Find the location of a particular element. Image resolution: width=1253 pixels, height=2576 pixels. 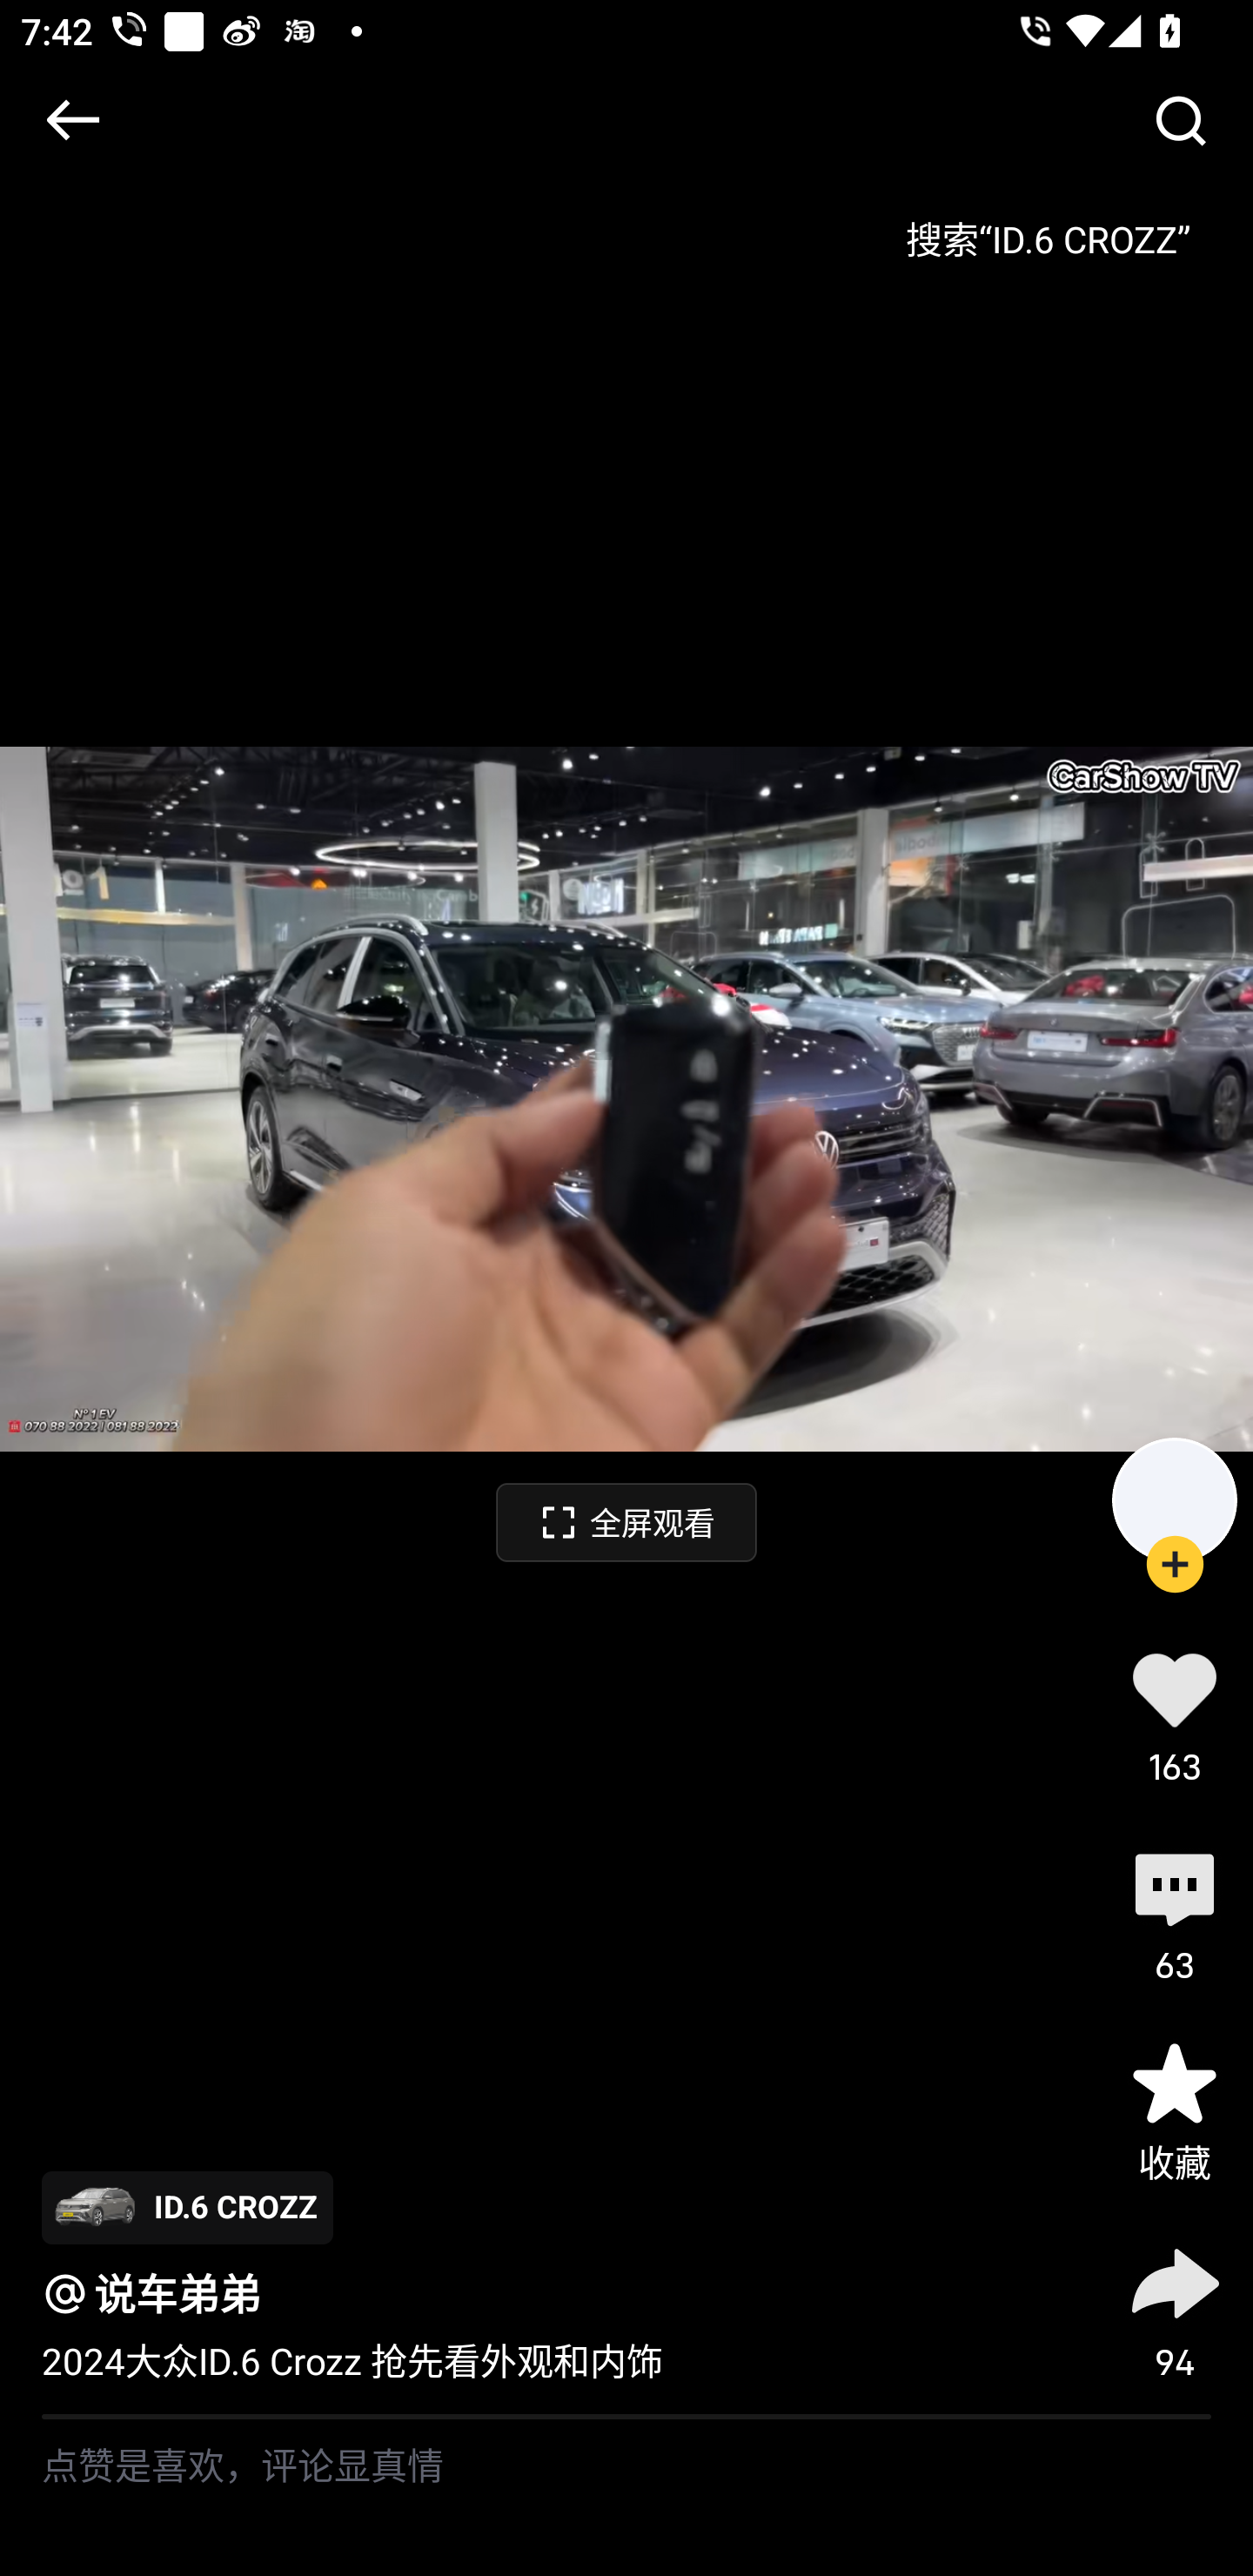

 全屏观看 is located at coordinates (626, 1521).